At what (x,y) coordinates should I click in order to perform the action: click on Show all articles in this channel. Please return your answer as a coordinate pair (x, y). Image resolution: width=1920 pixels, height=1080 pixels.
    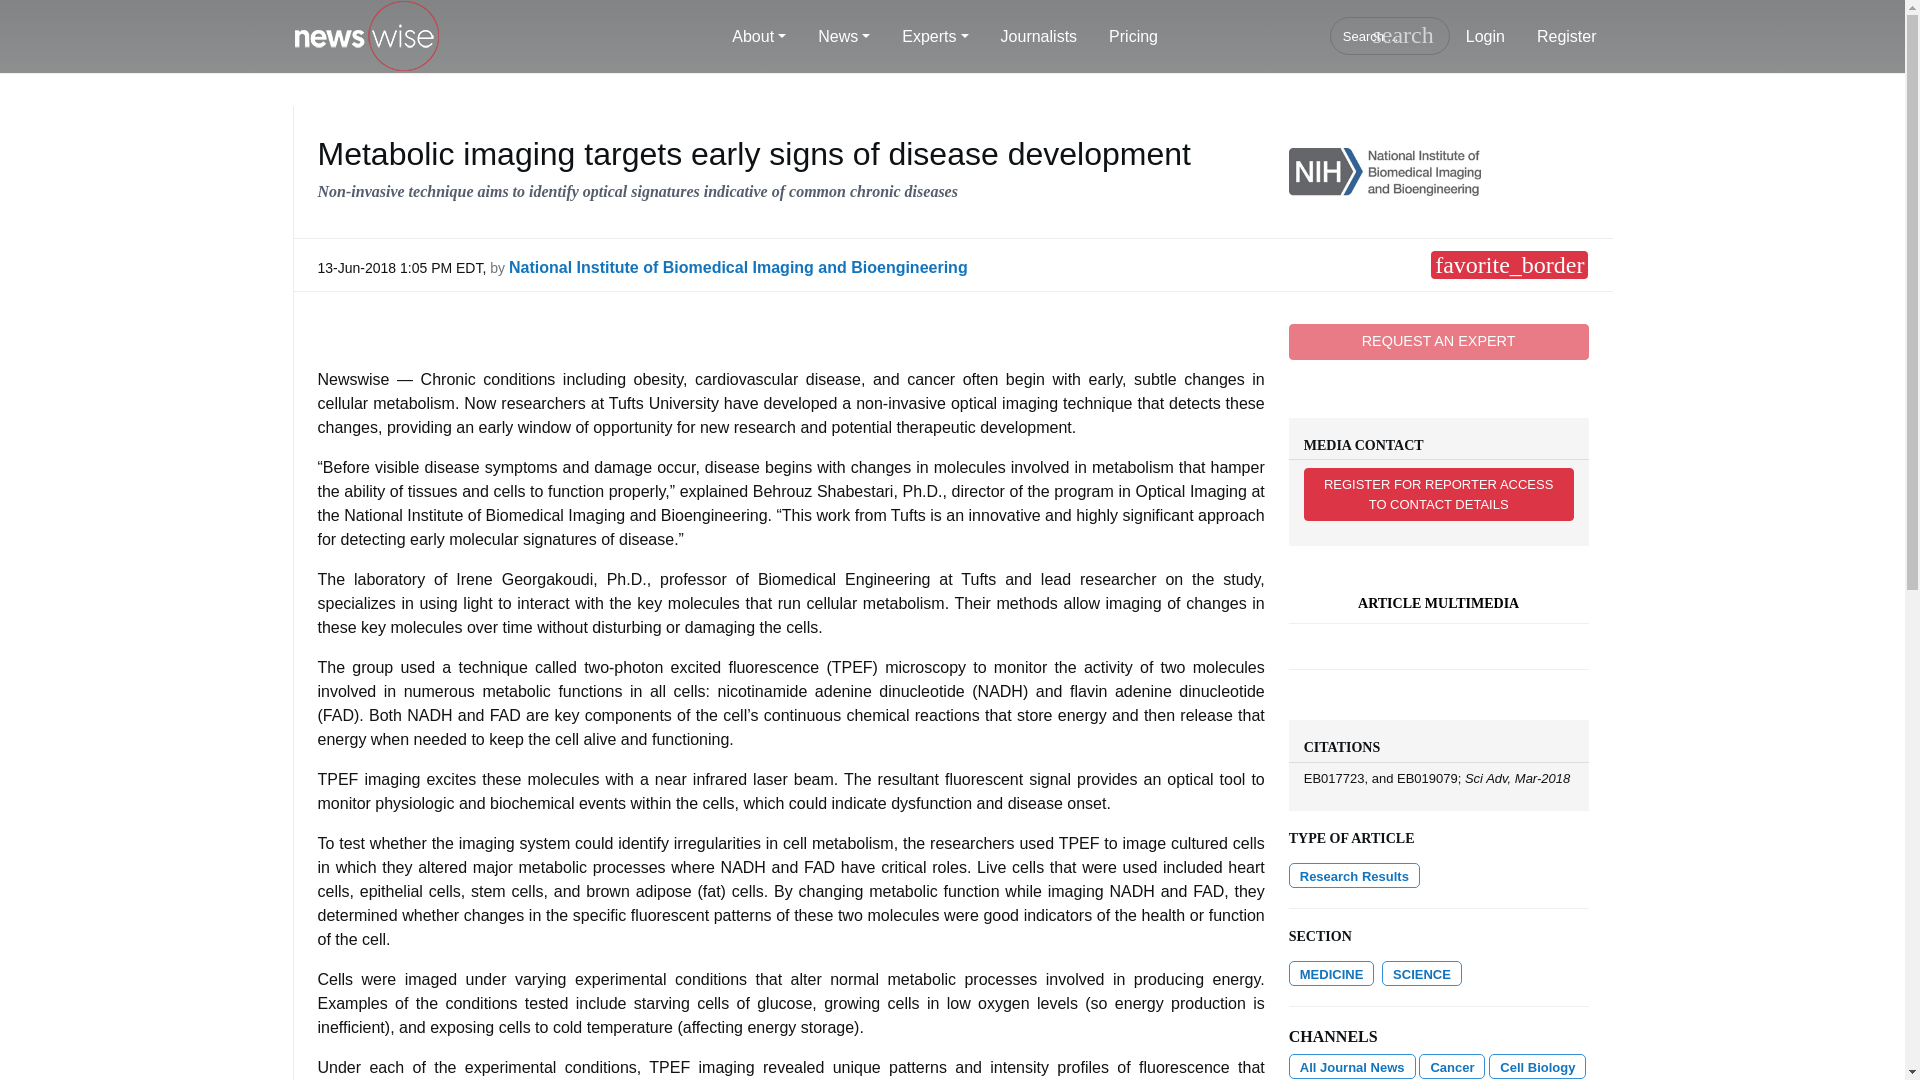
    Looking at the image, I should click on (1331, 974).